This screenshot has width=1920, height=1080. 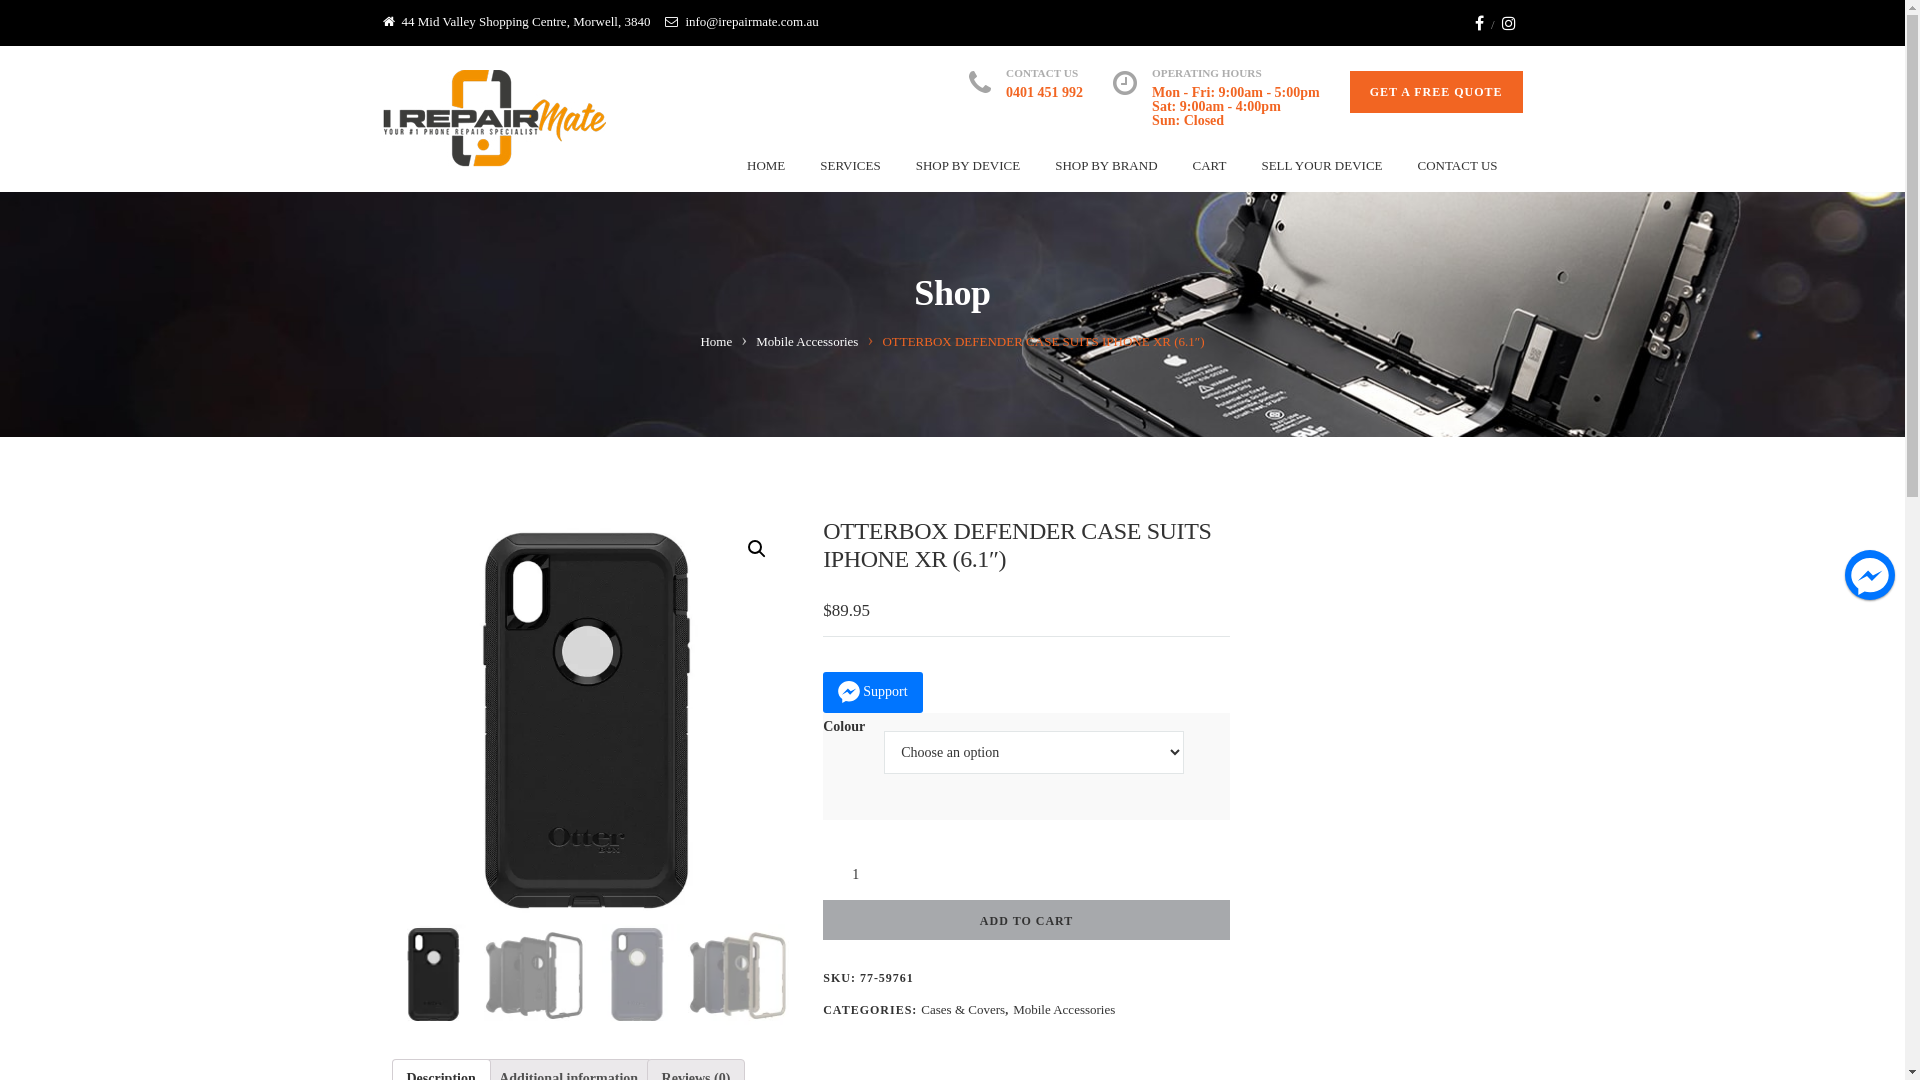 I want to click on CONTACT US, so click(x=1458, y=166).